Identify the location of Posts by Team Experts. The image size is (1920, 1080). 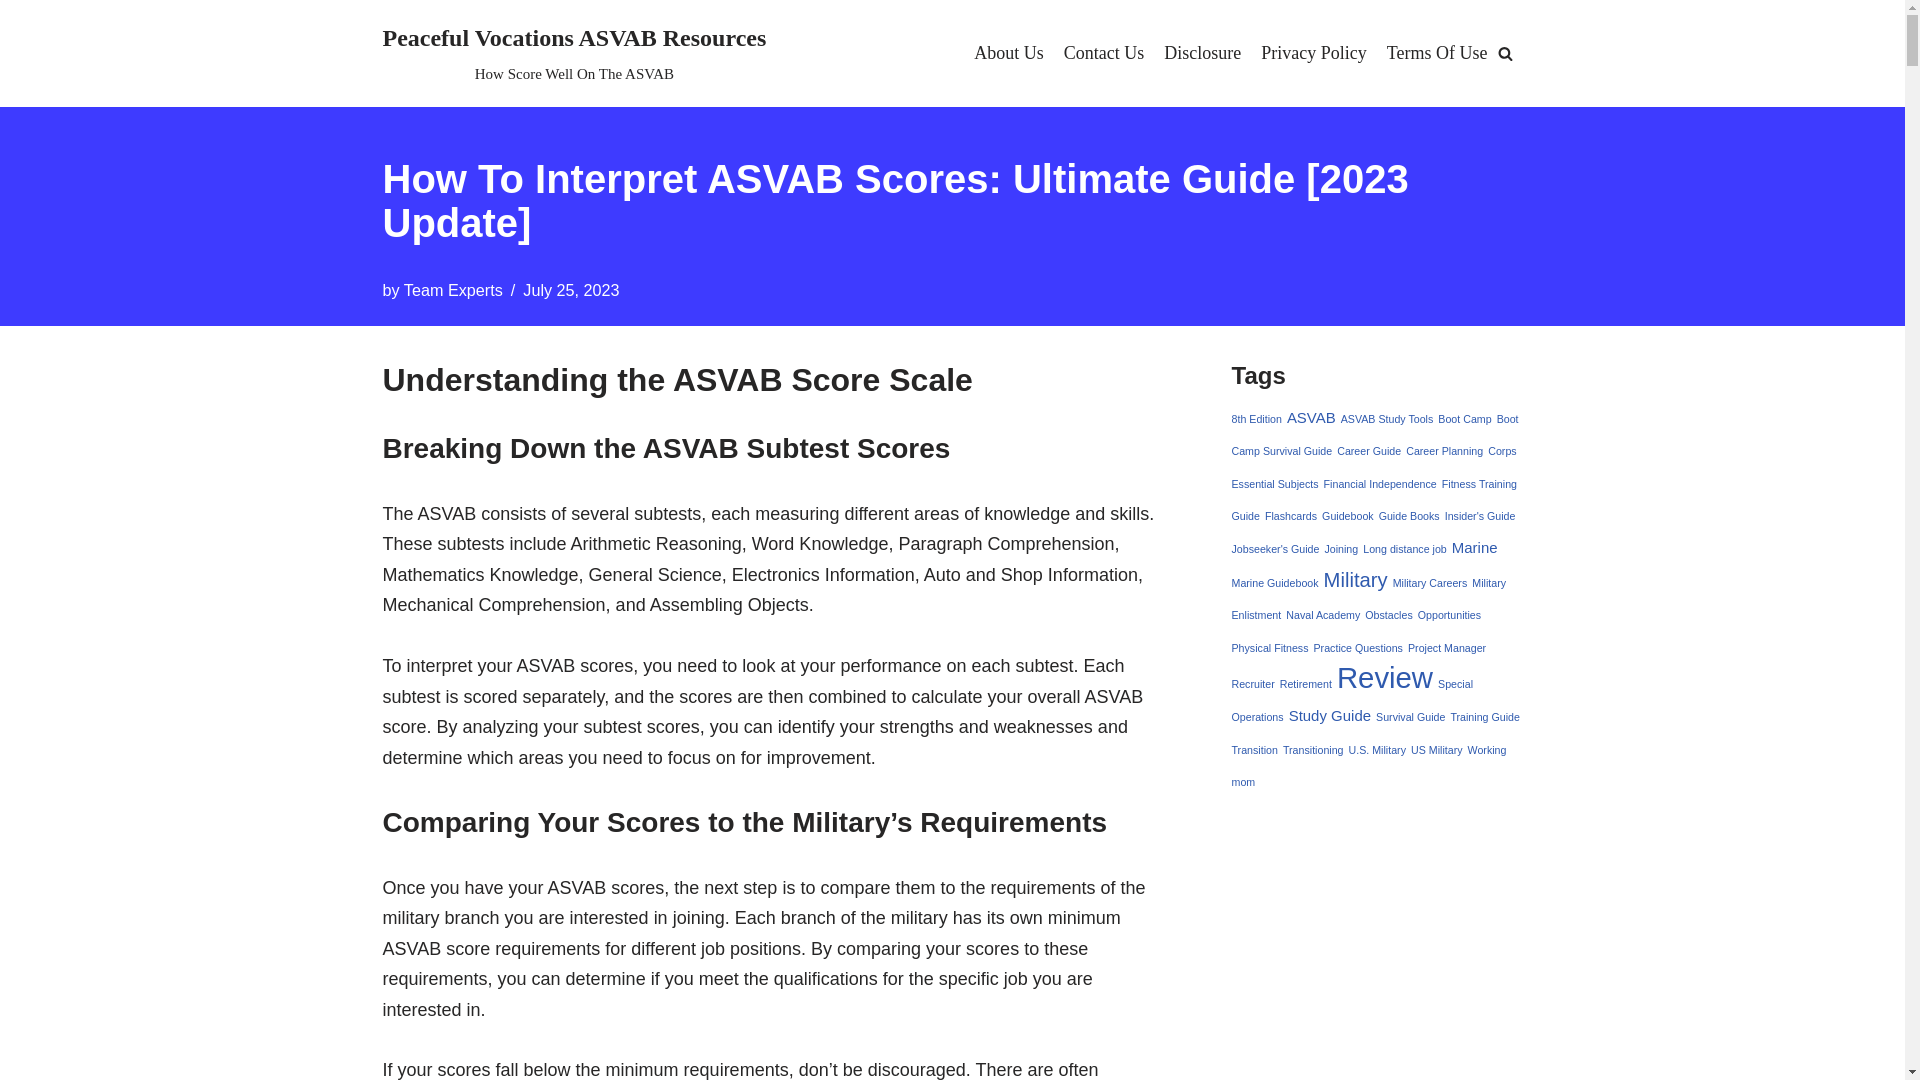
(453, 290).